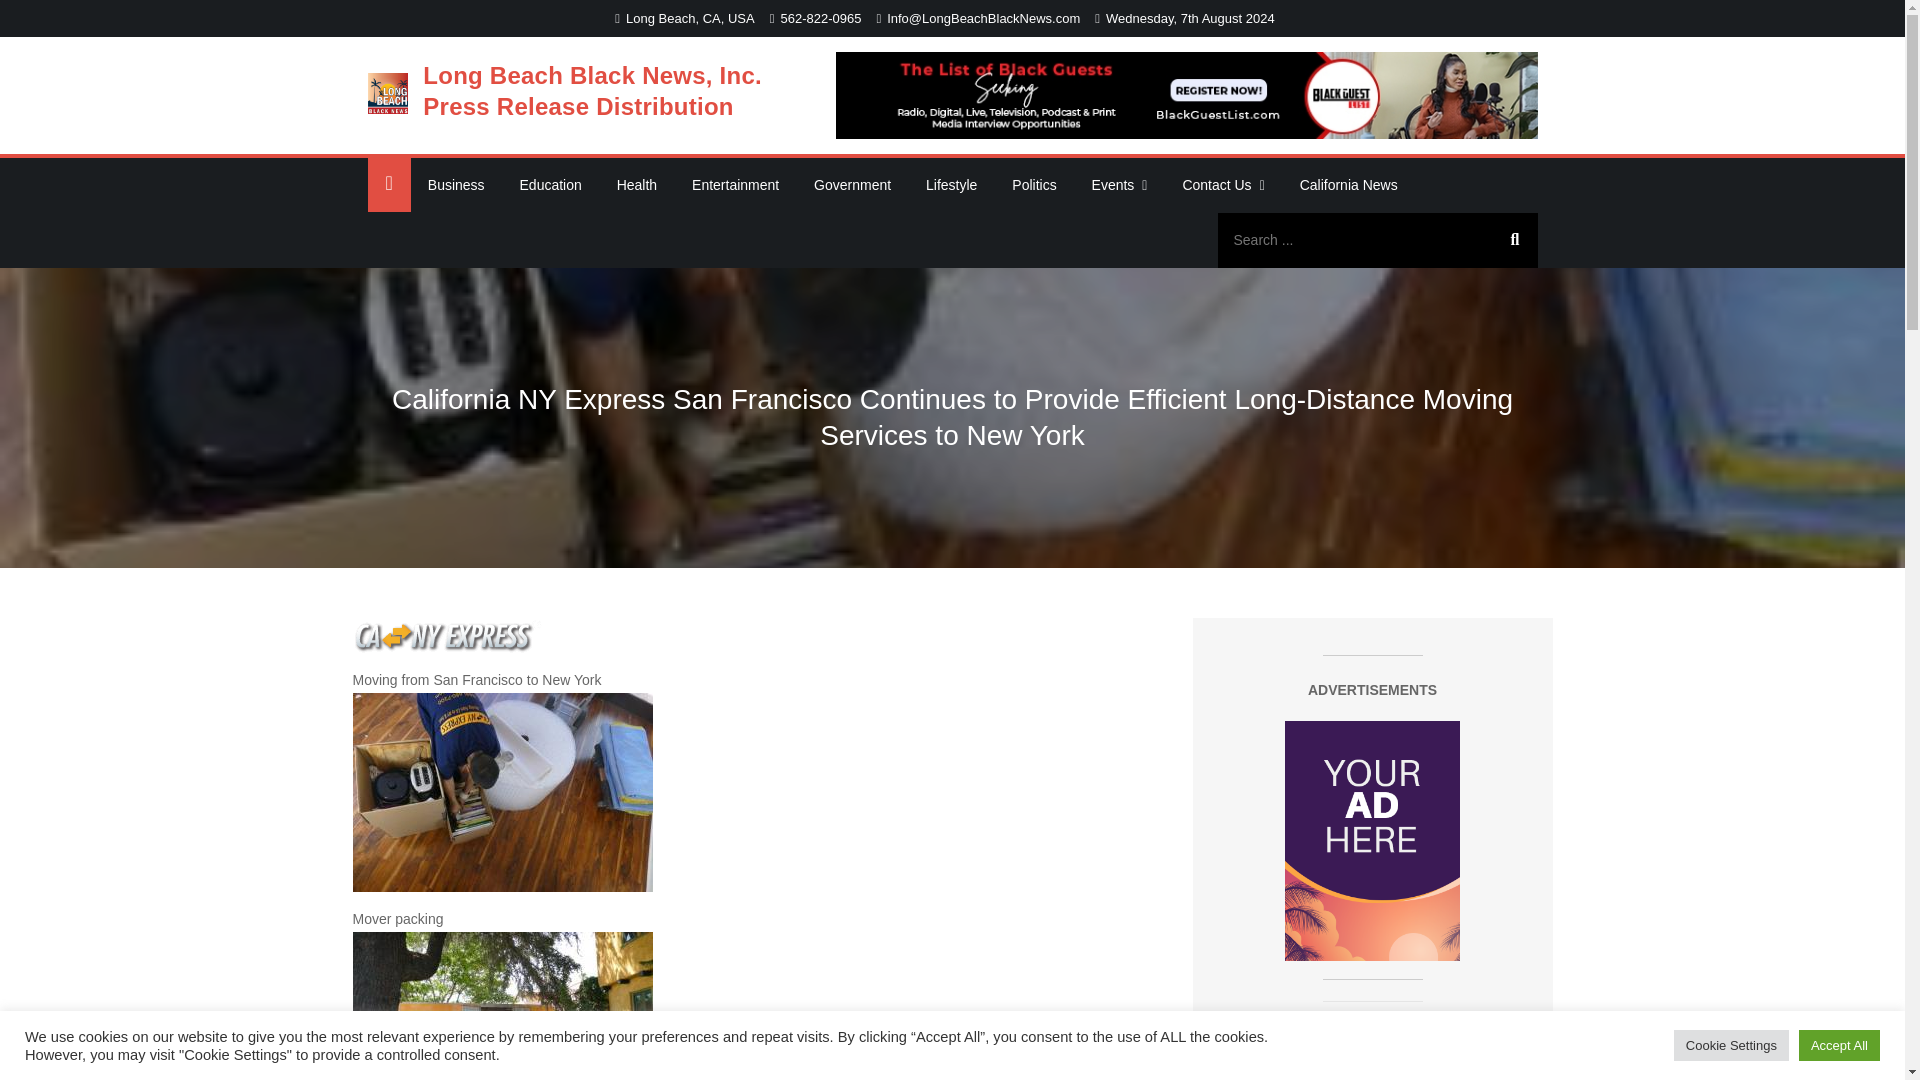 Image resolution: width=1920 pixels, height=1080 pixels. Describe the element at coordinates (1119, 184) in the screenshot. I see `Events` at that location.